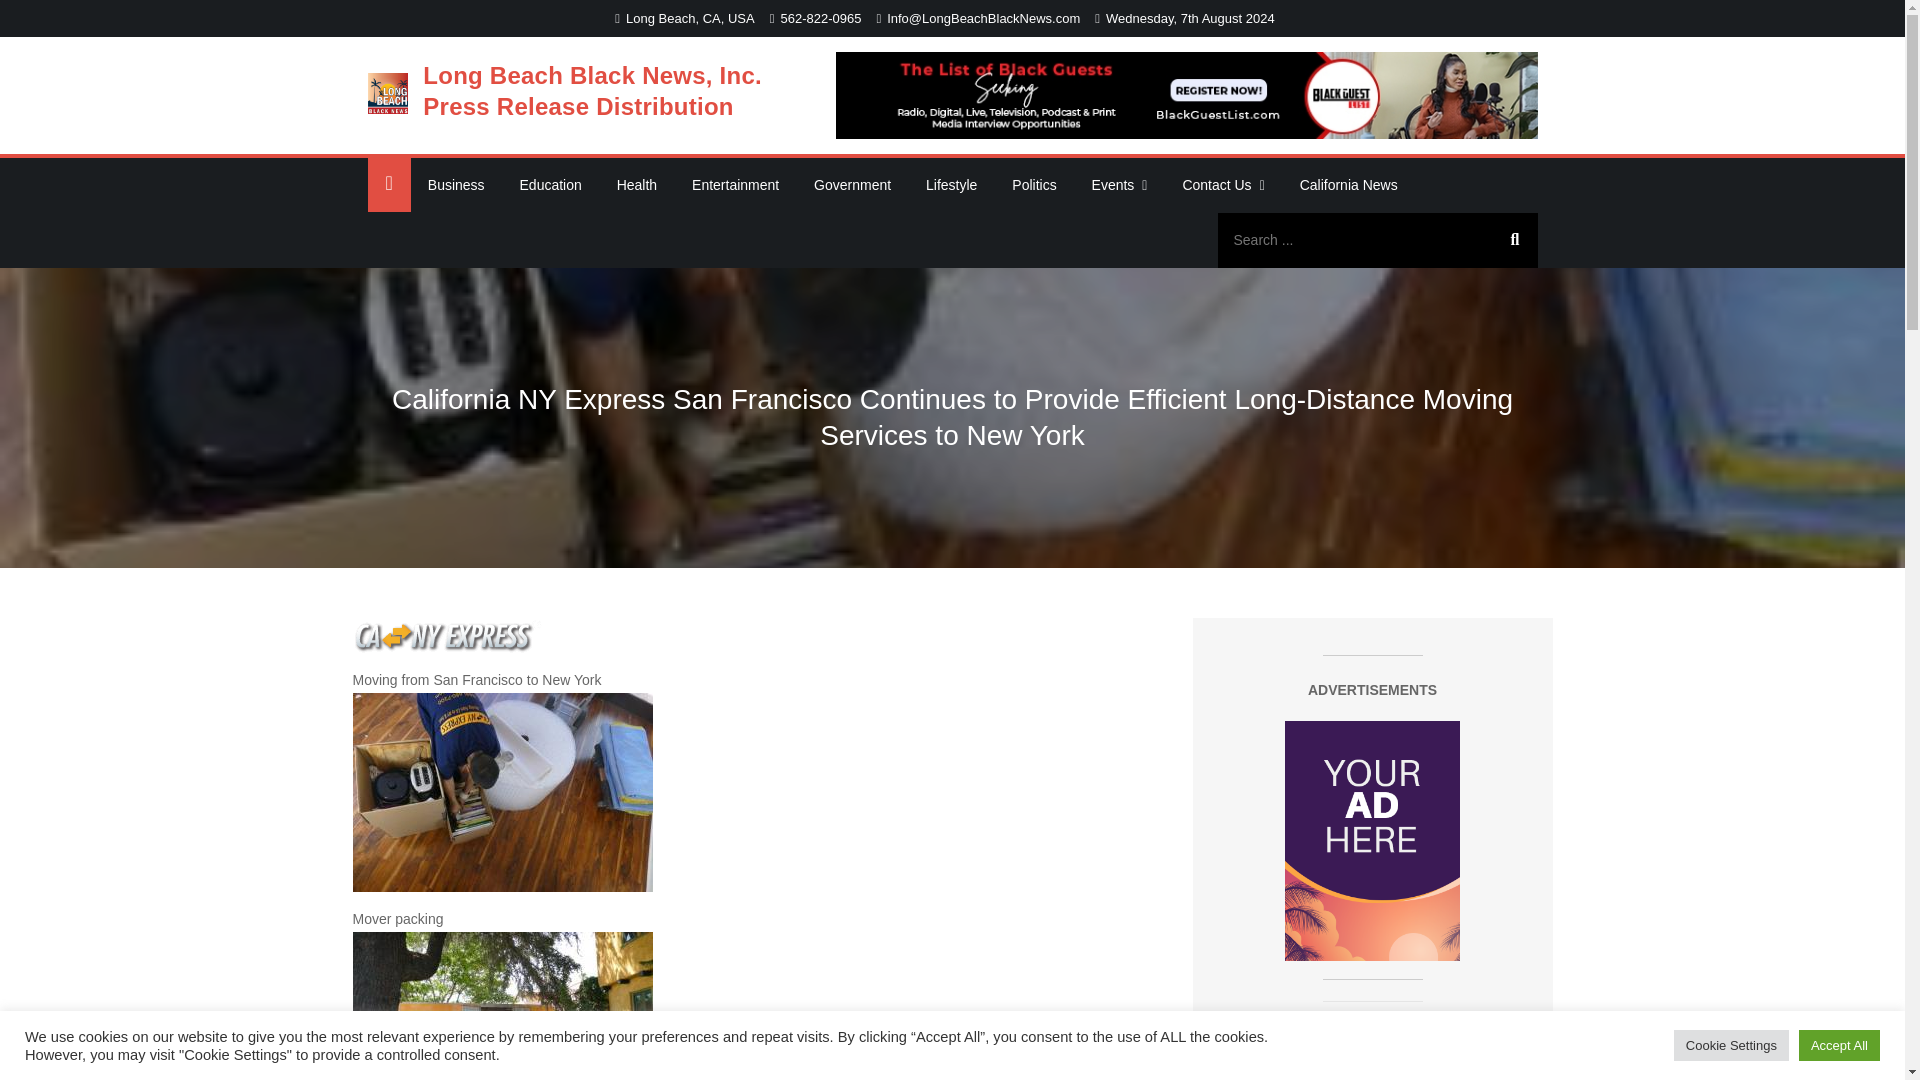 Image resolution: width=1920 pixels, height=1080 pixels. Describe the element at coordinates (1119, 184) in the screenshot. I see `Events` at that location.